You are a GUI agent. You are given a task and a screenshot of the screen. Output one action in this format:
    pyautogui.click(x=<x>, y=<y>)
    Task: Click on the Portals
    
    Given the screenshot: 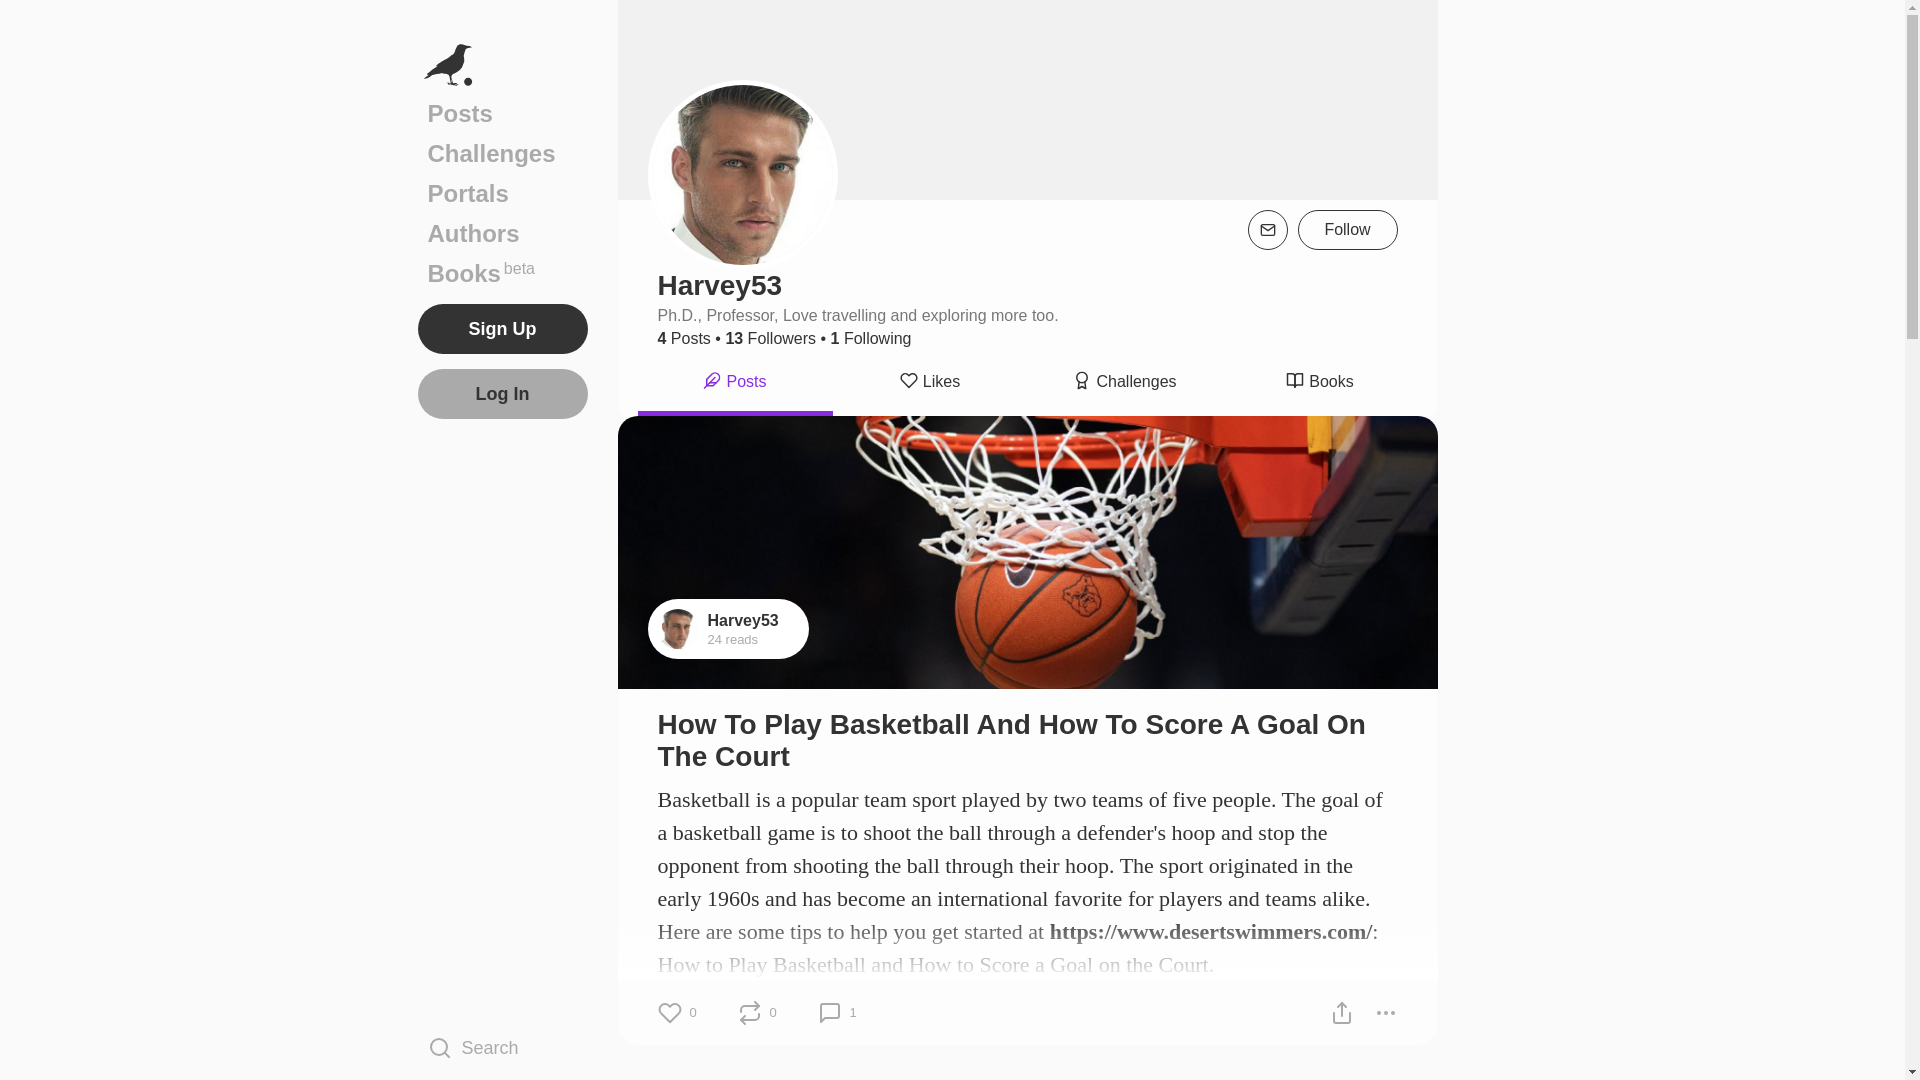 What is the action you would take?
    pyautogui.click(x=502, y=193)
    